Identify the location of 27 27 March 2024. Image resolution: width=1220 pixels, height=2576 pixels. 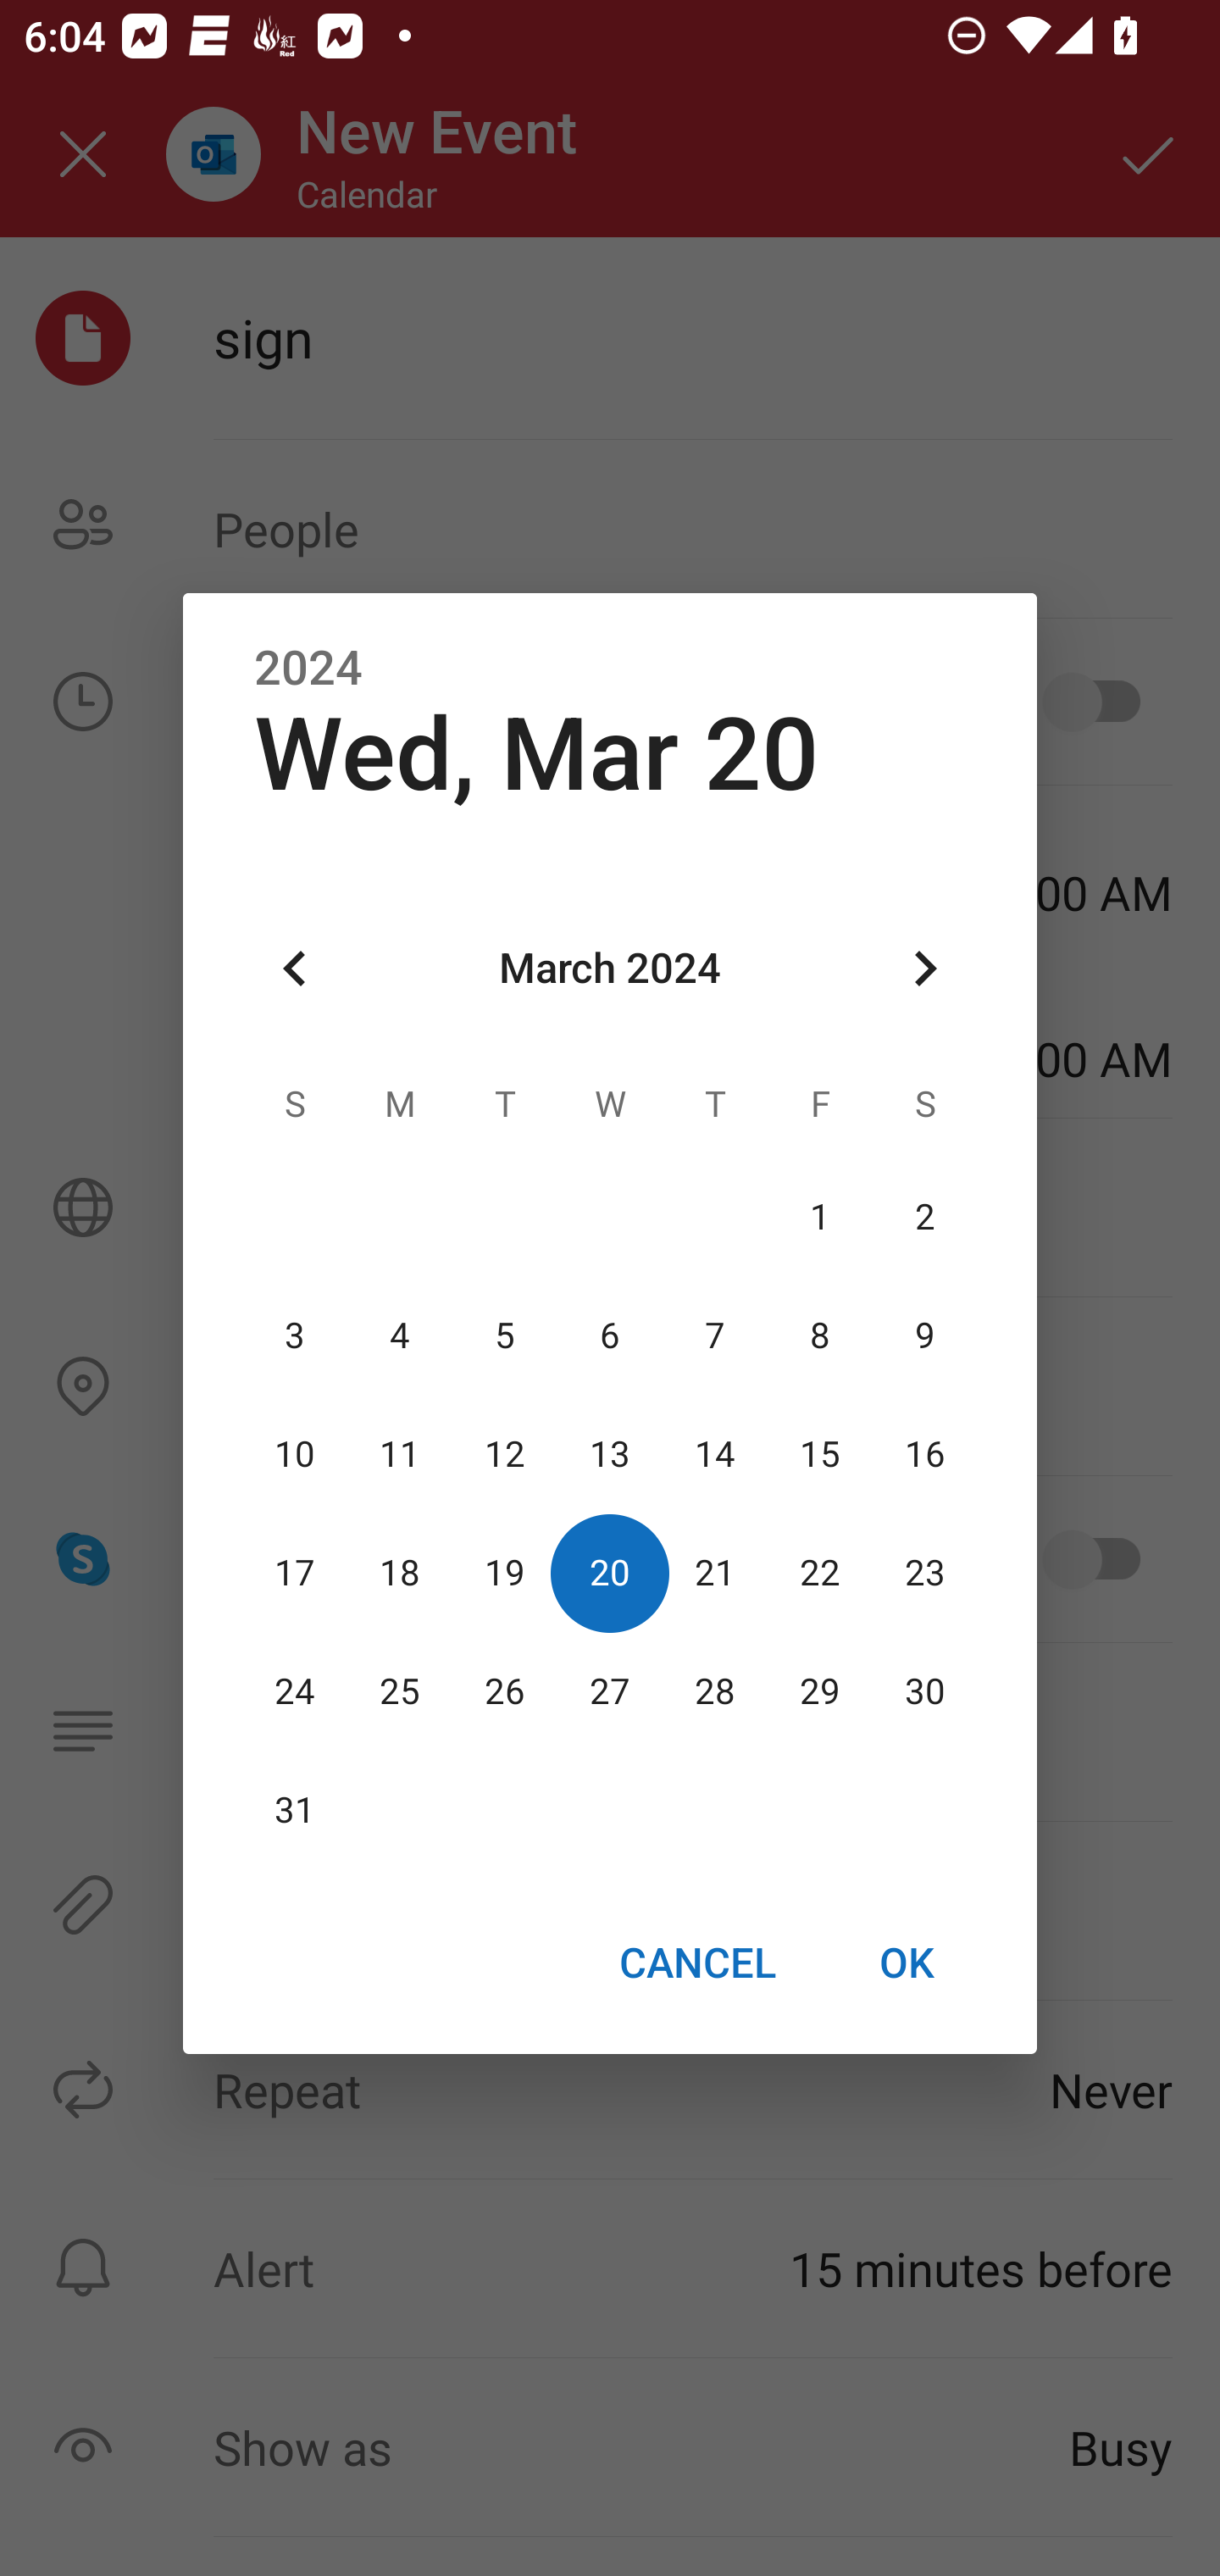
(610, 1692).